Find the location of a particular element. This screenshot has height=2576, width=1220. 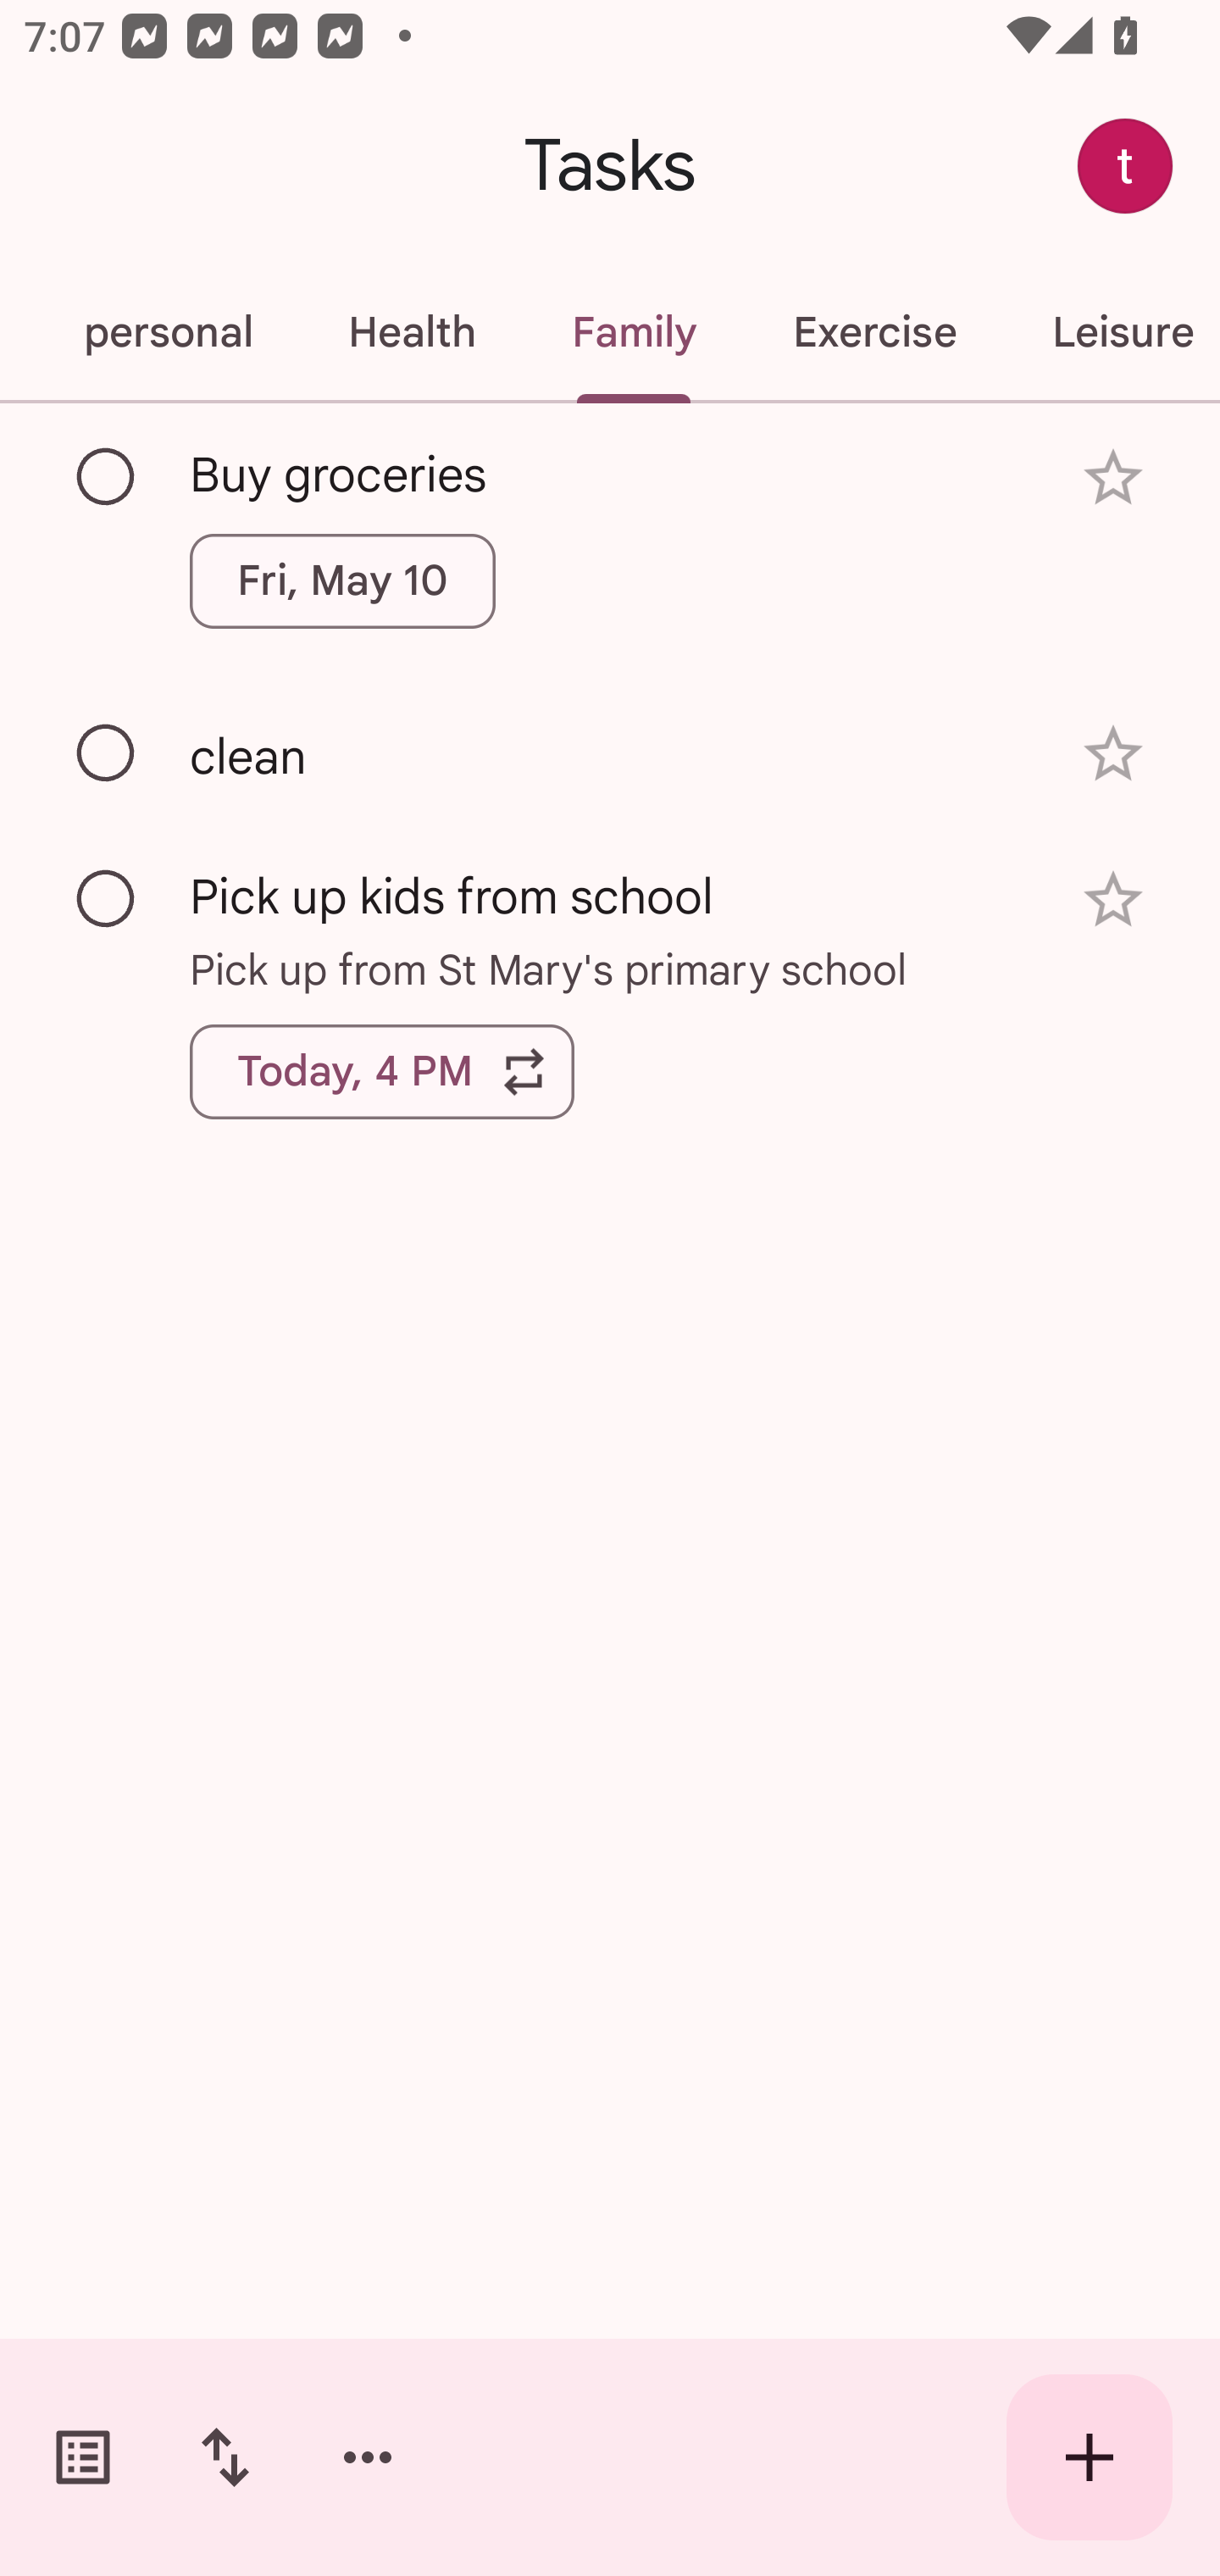

Pick up from St Mary's primary school is located at coordinates (610, 968).